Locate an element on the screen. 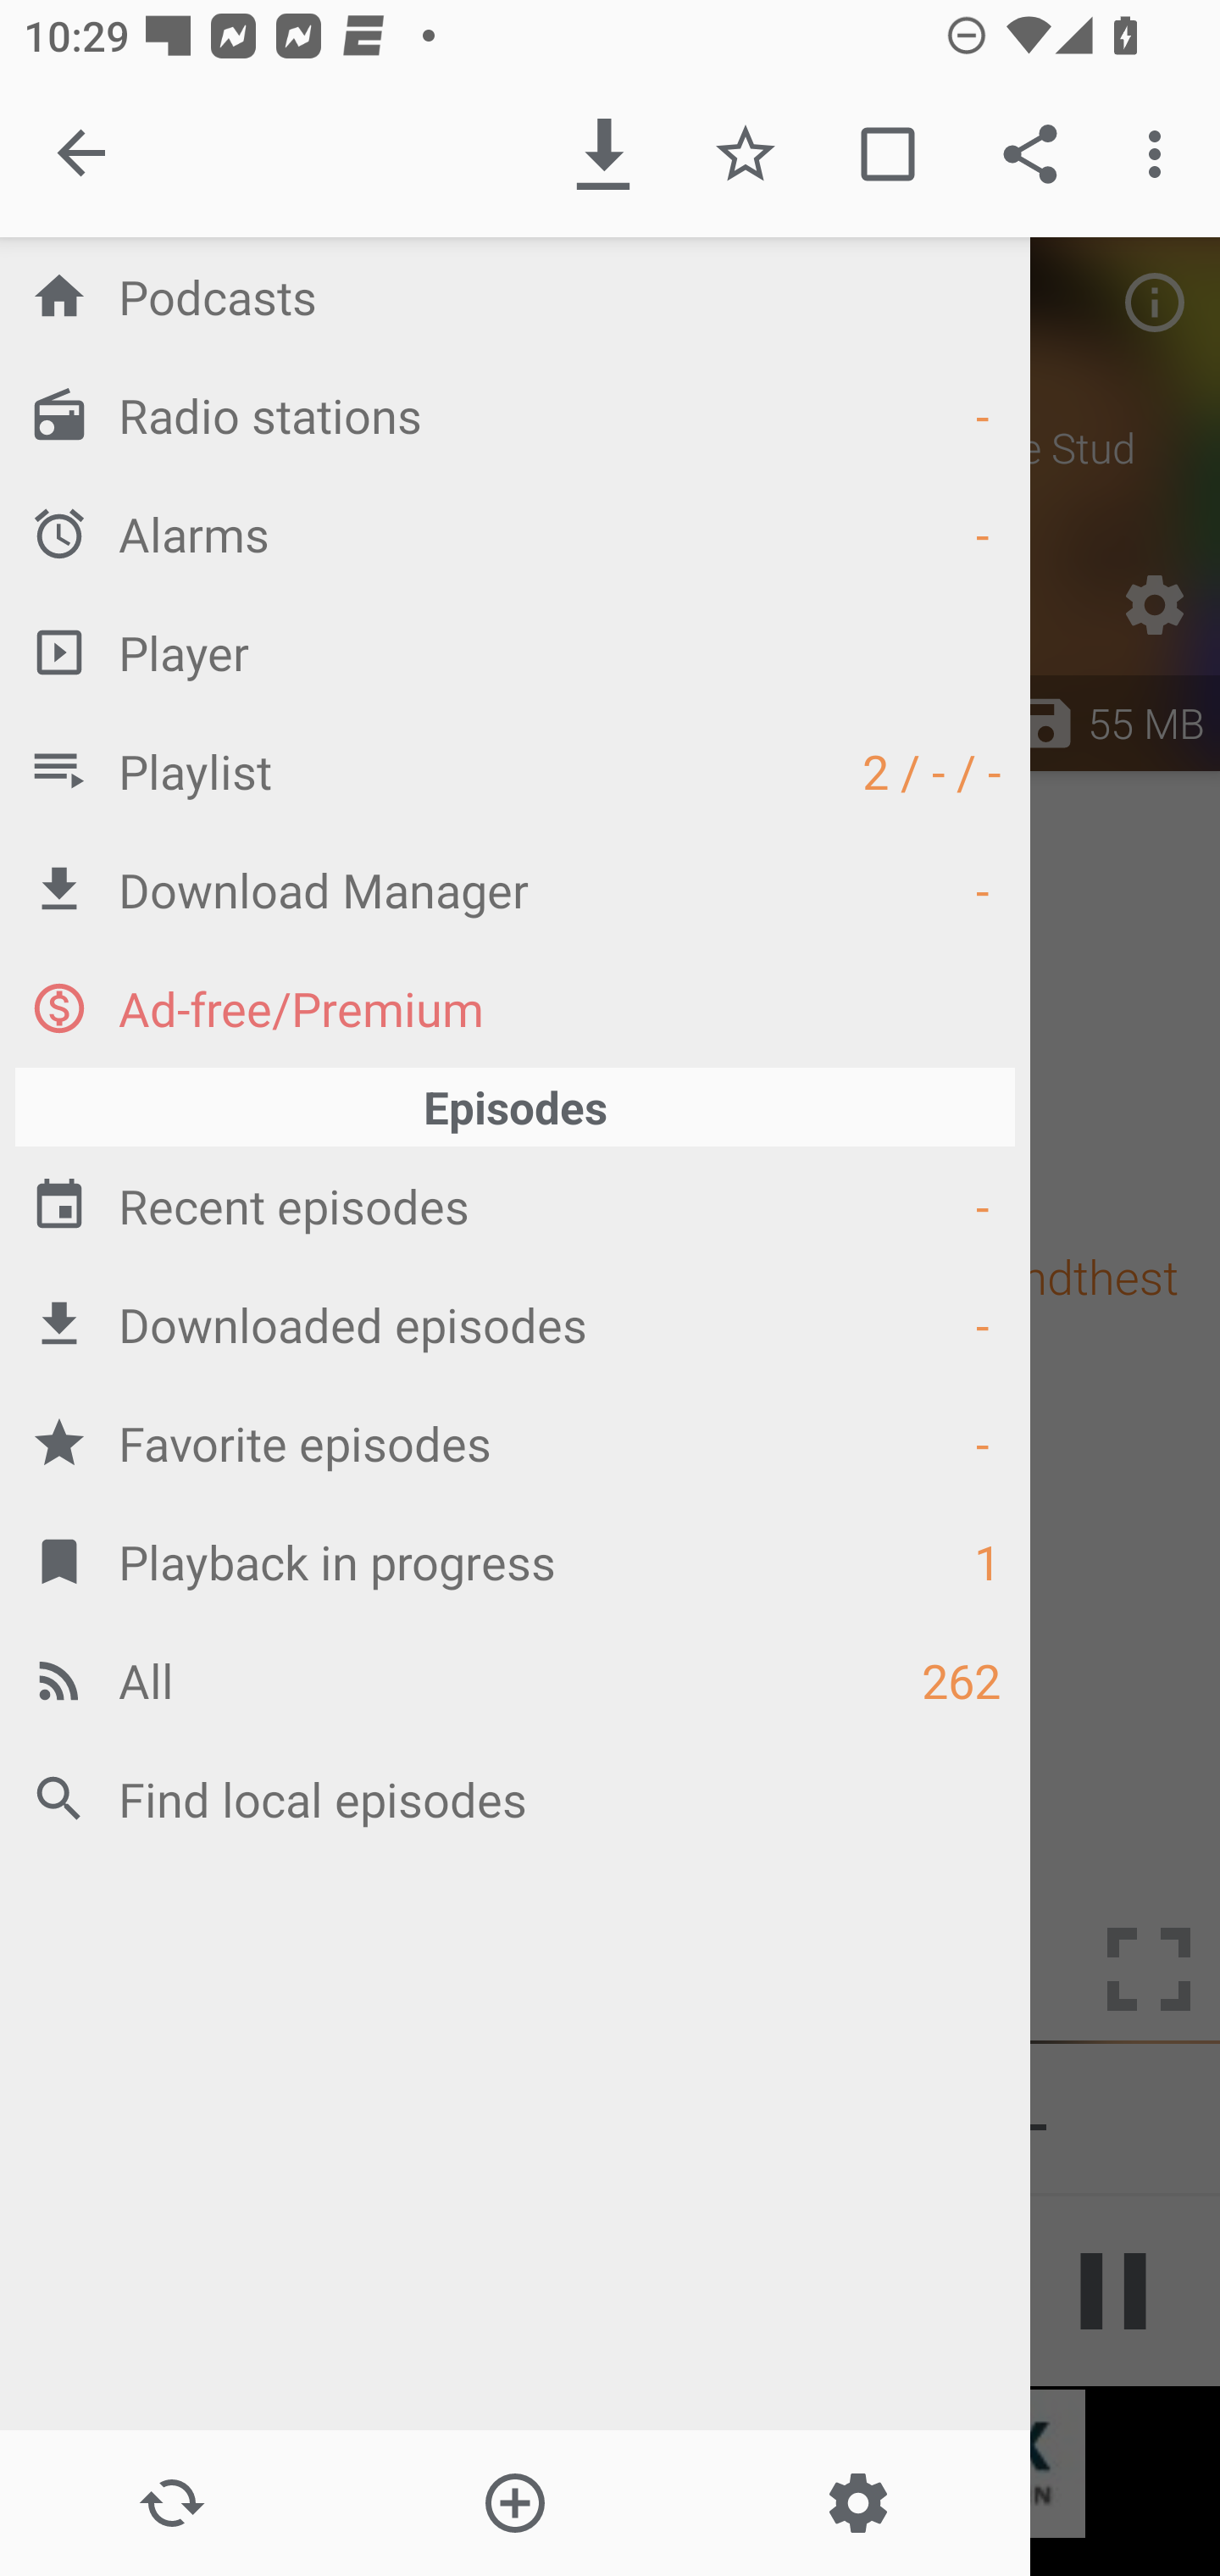 Image resolution: width=1220 pixels, height=2576 pixels. Download is located at coordinates (603, 154).